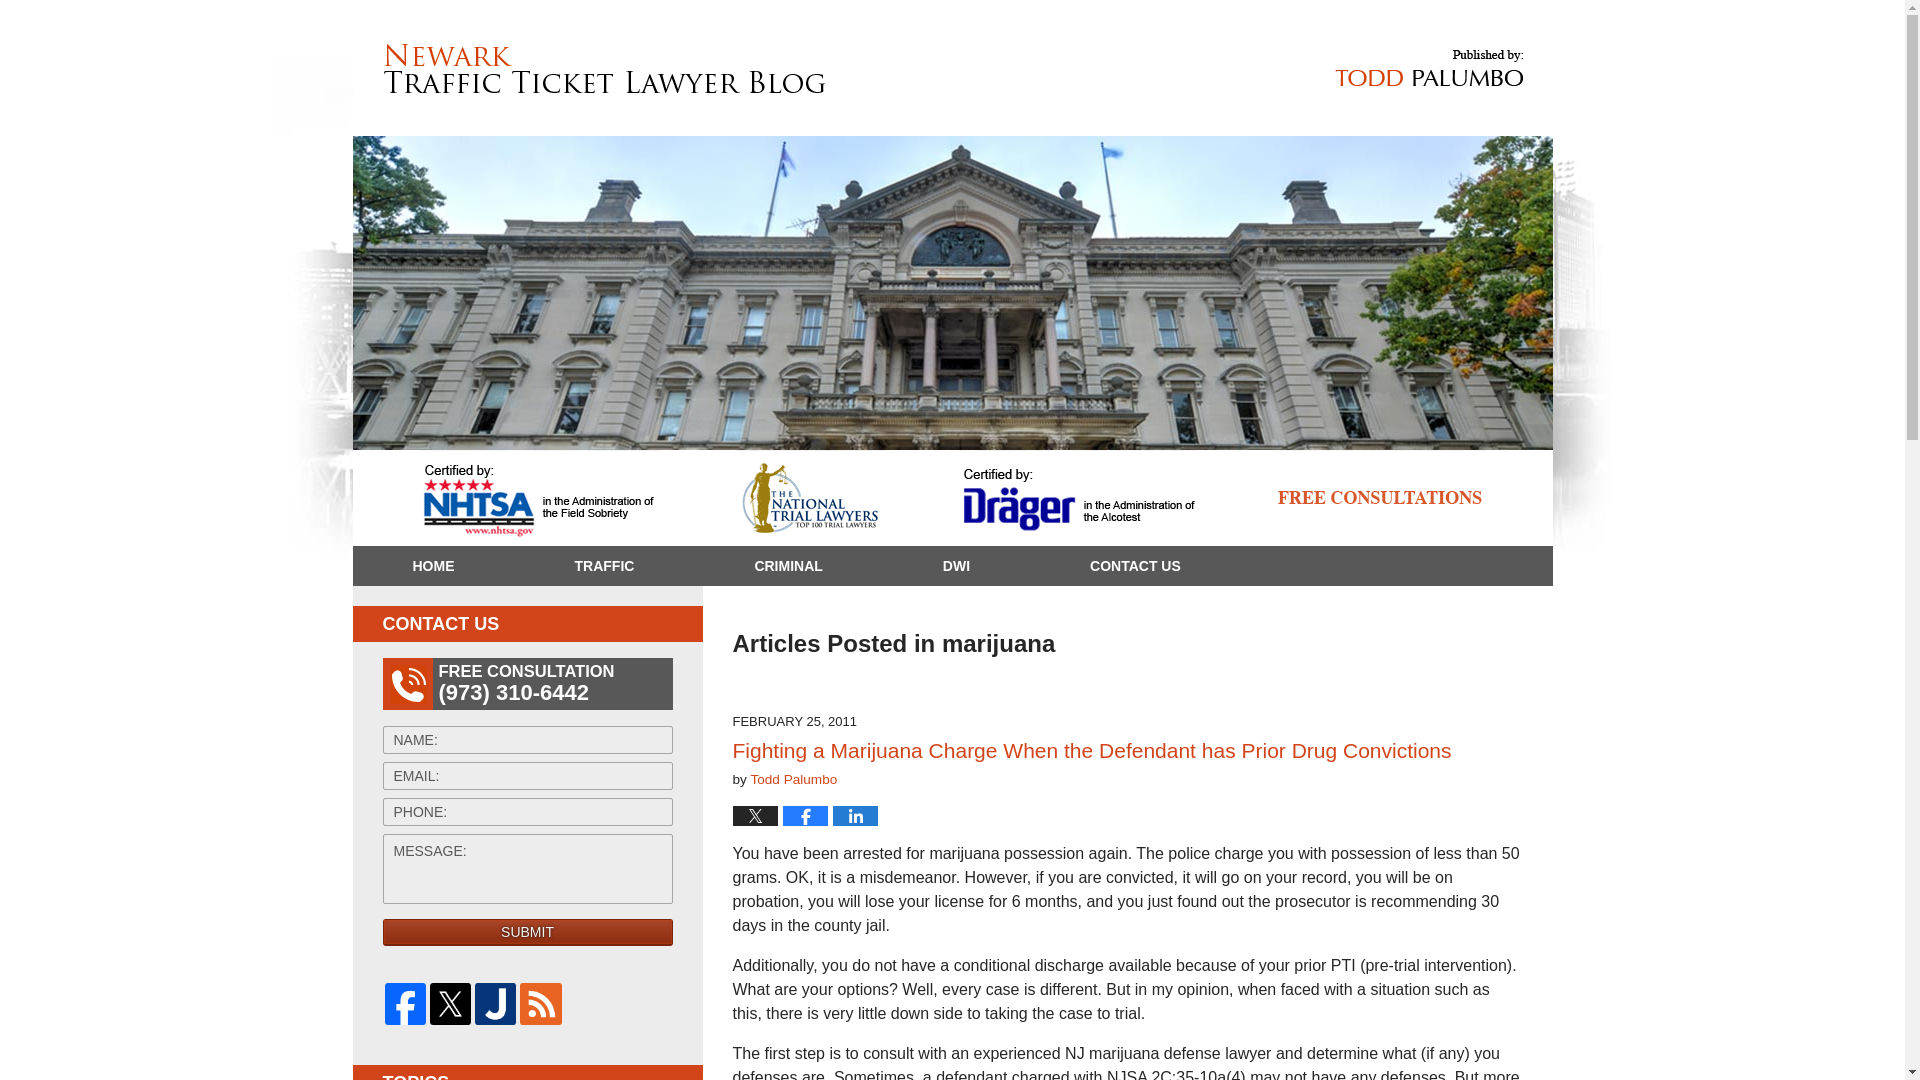  What do you see at coordinates (604, 566) in the screenshot?
I see `TRAFFIC` at bounding box center [604, 566].